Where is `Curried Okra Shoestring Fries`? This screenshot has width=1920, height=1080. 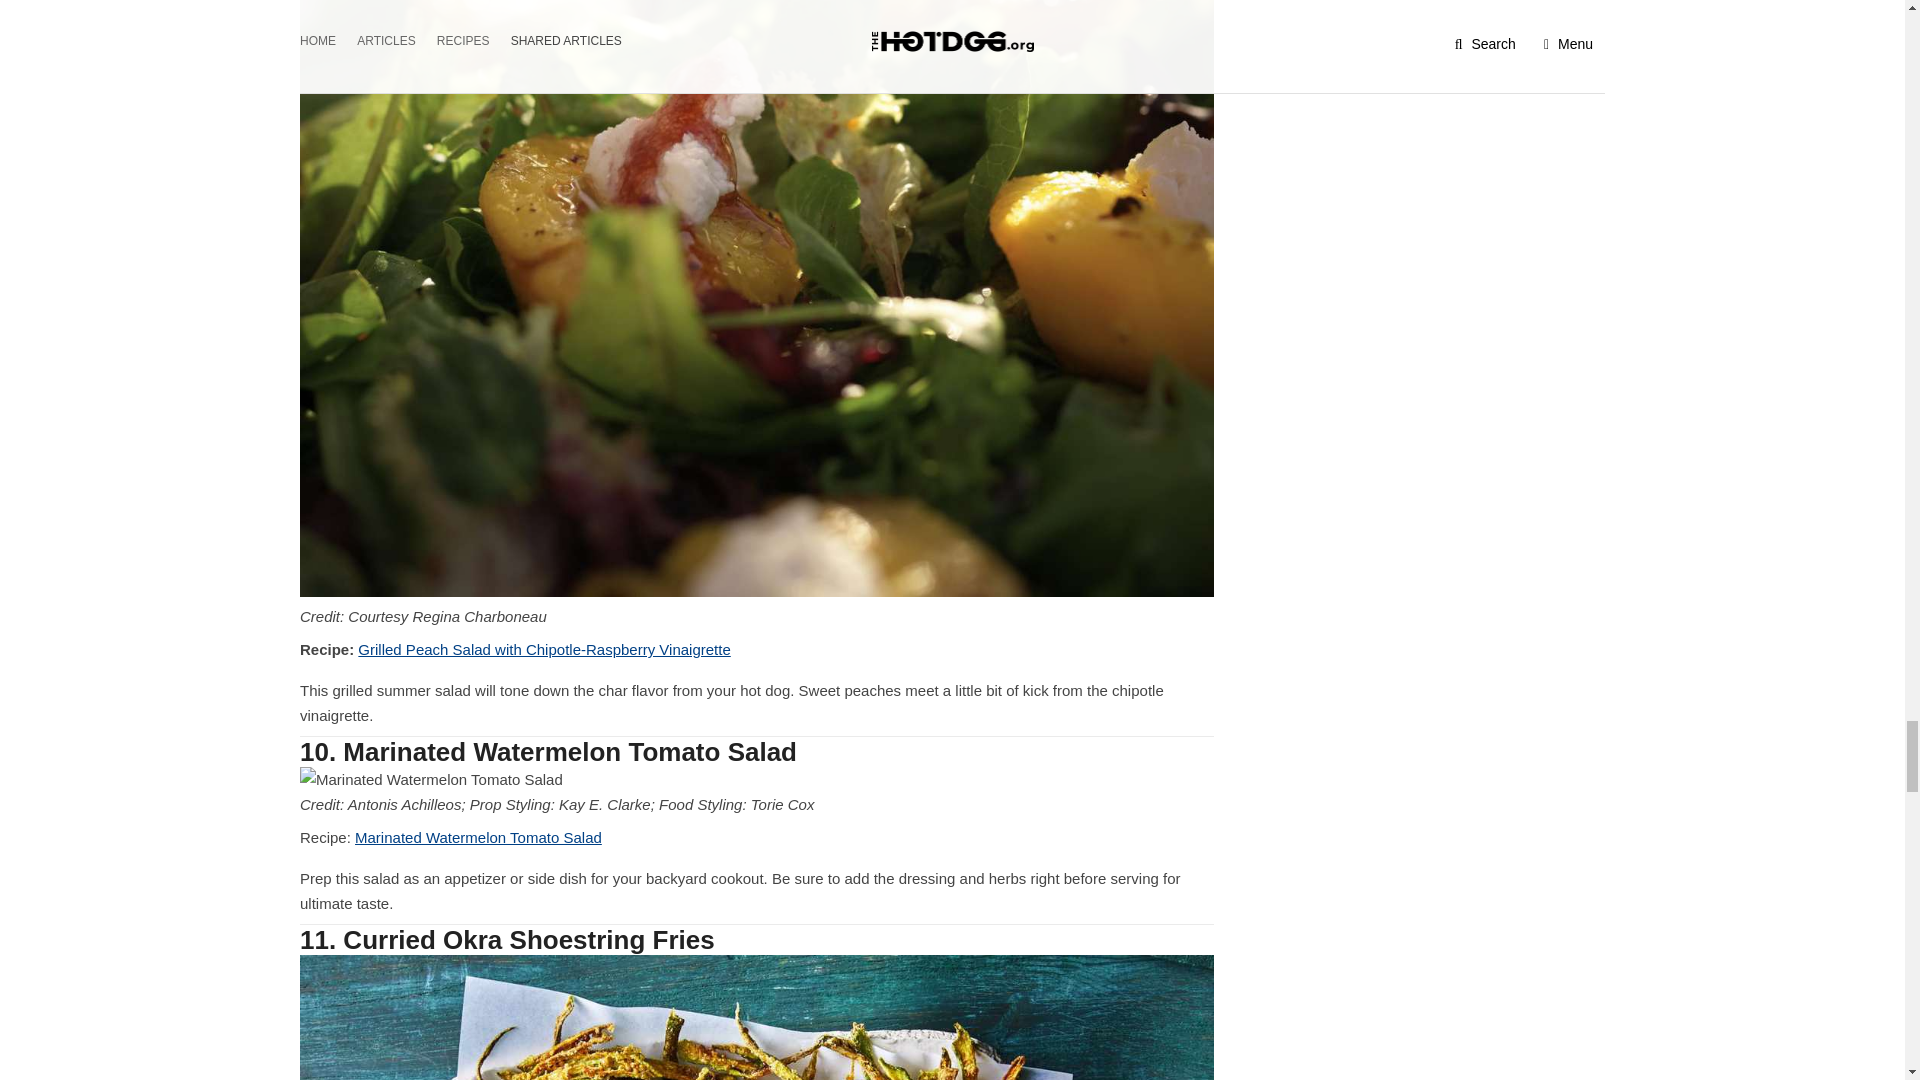 Curried Okra Shoestring Fries is located at coordinates (756, 1017).